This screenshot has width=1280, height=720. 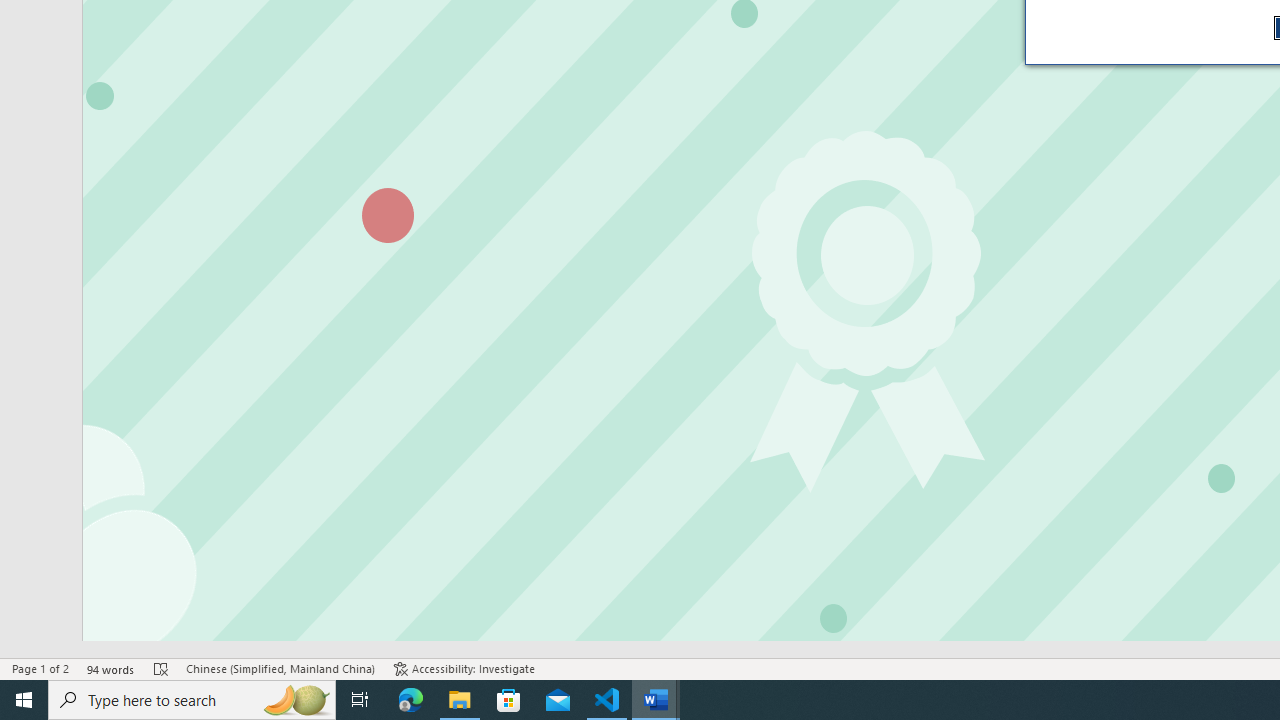 What do you see at coordinates (192, 700) in the screenshot?
I see `Type here to search` at bounding box center [192, 700].